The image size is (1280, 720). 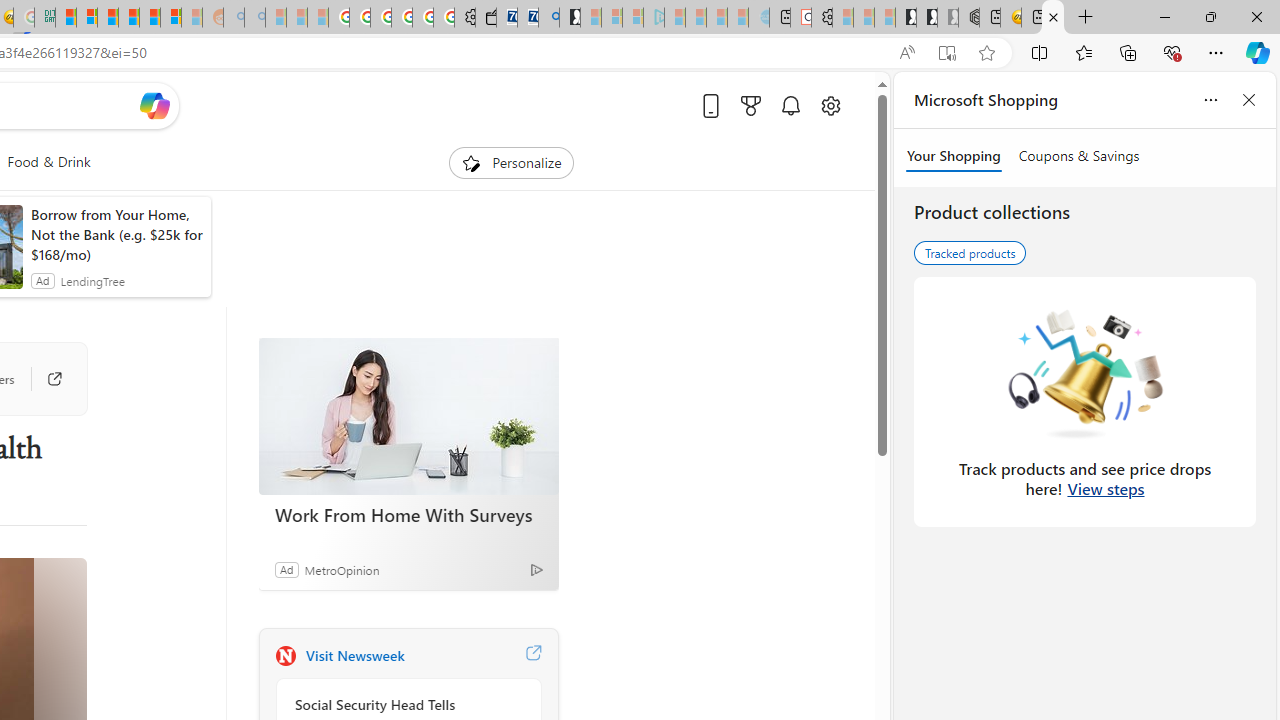 I want to click on New tab, so click(x=1031, y=18).